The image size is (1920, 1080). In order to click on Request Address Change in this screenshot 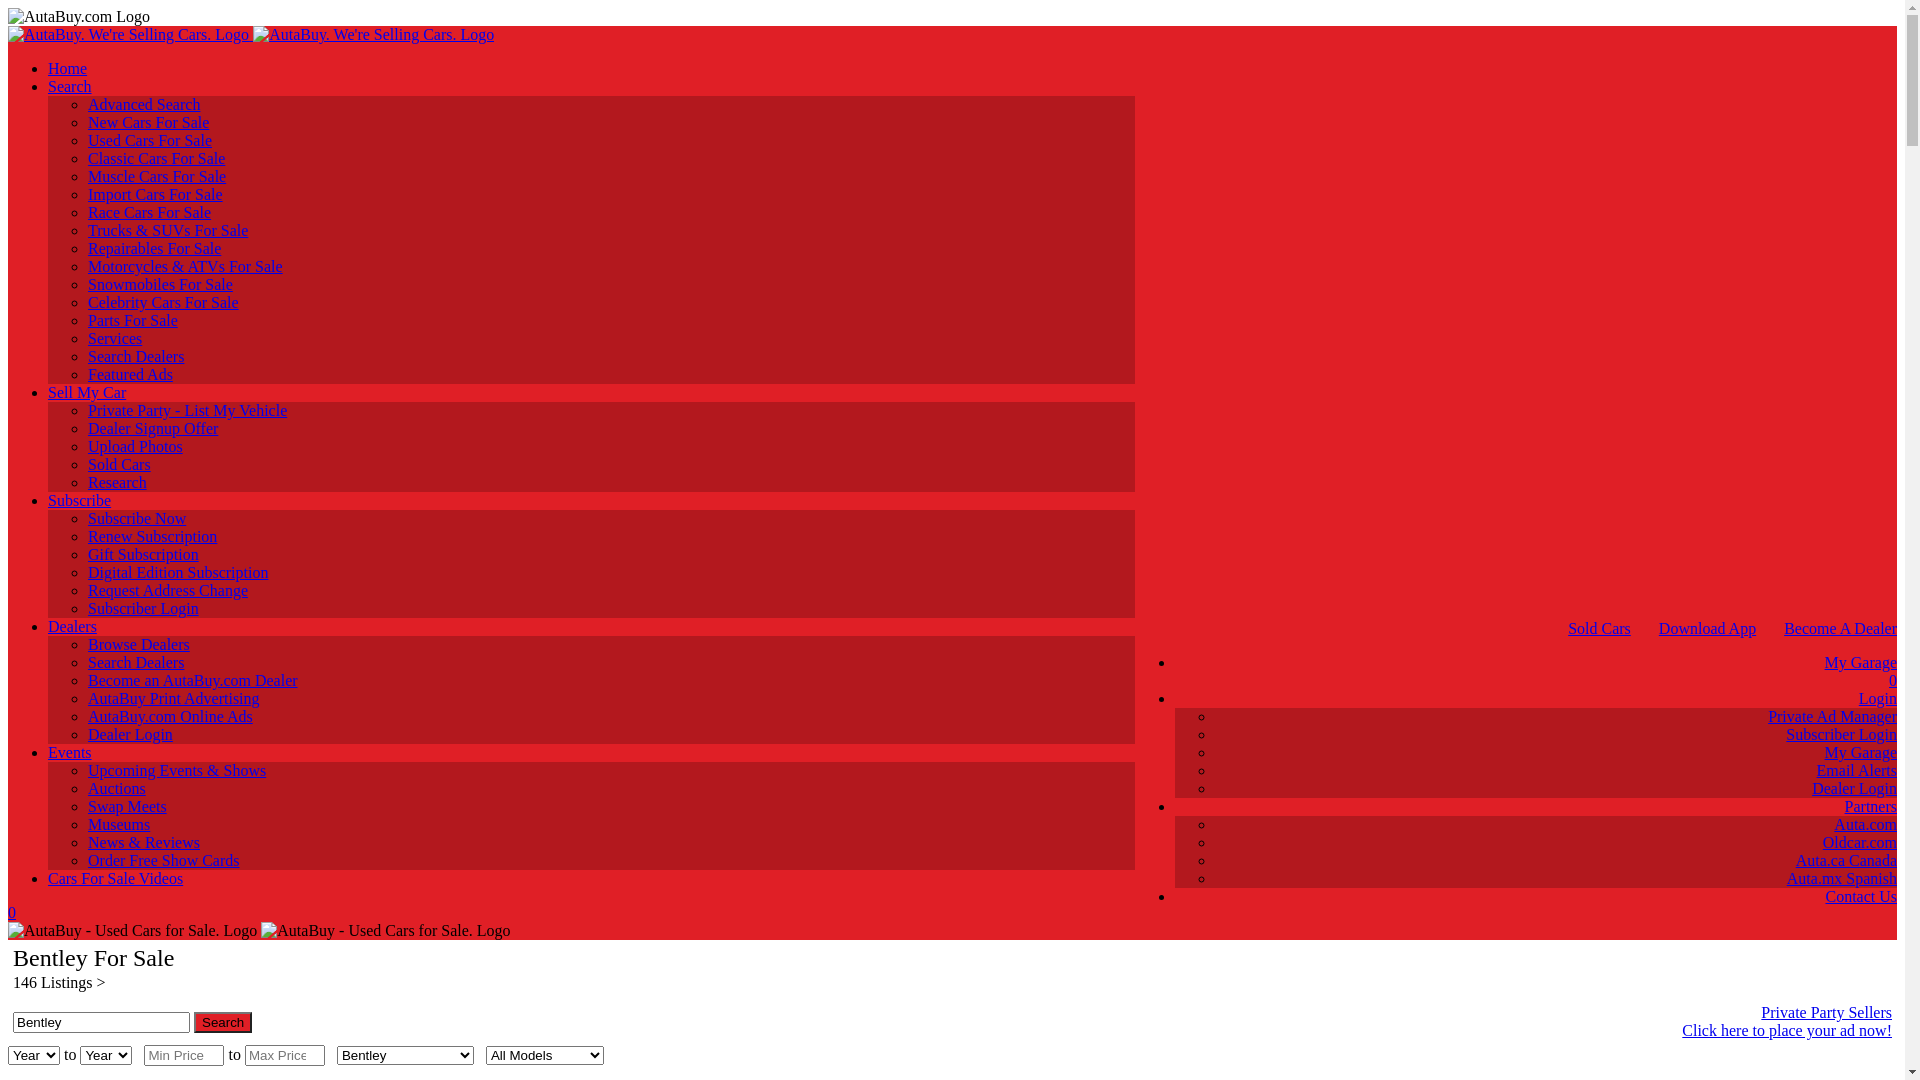, I will do `click(168, 590)`.